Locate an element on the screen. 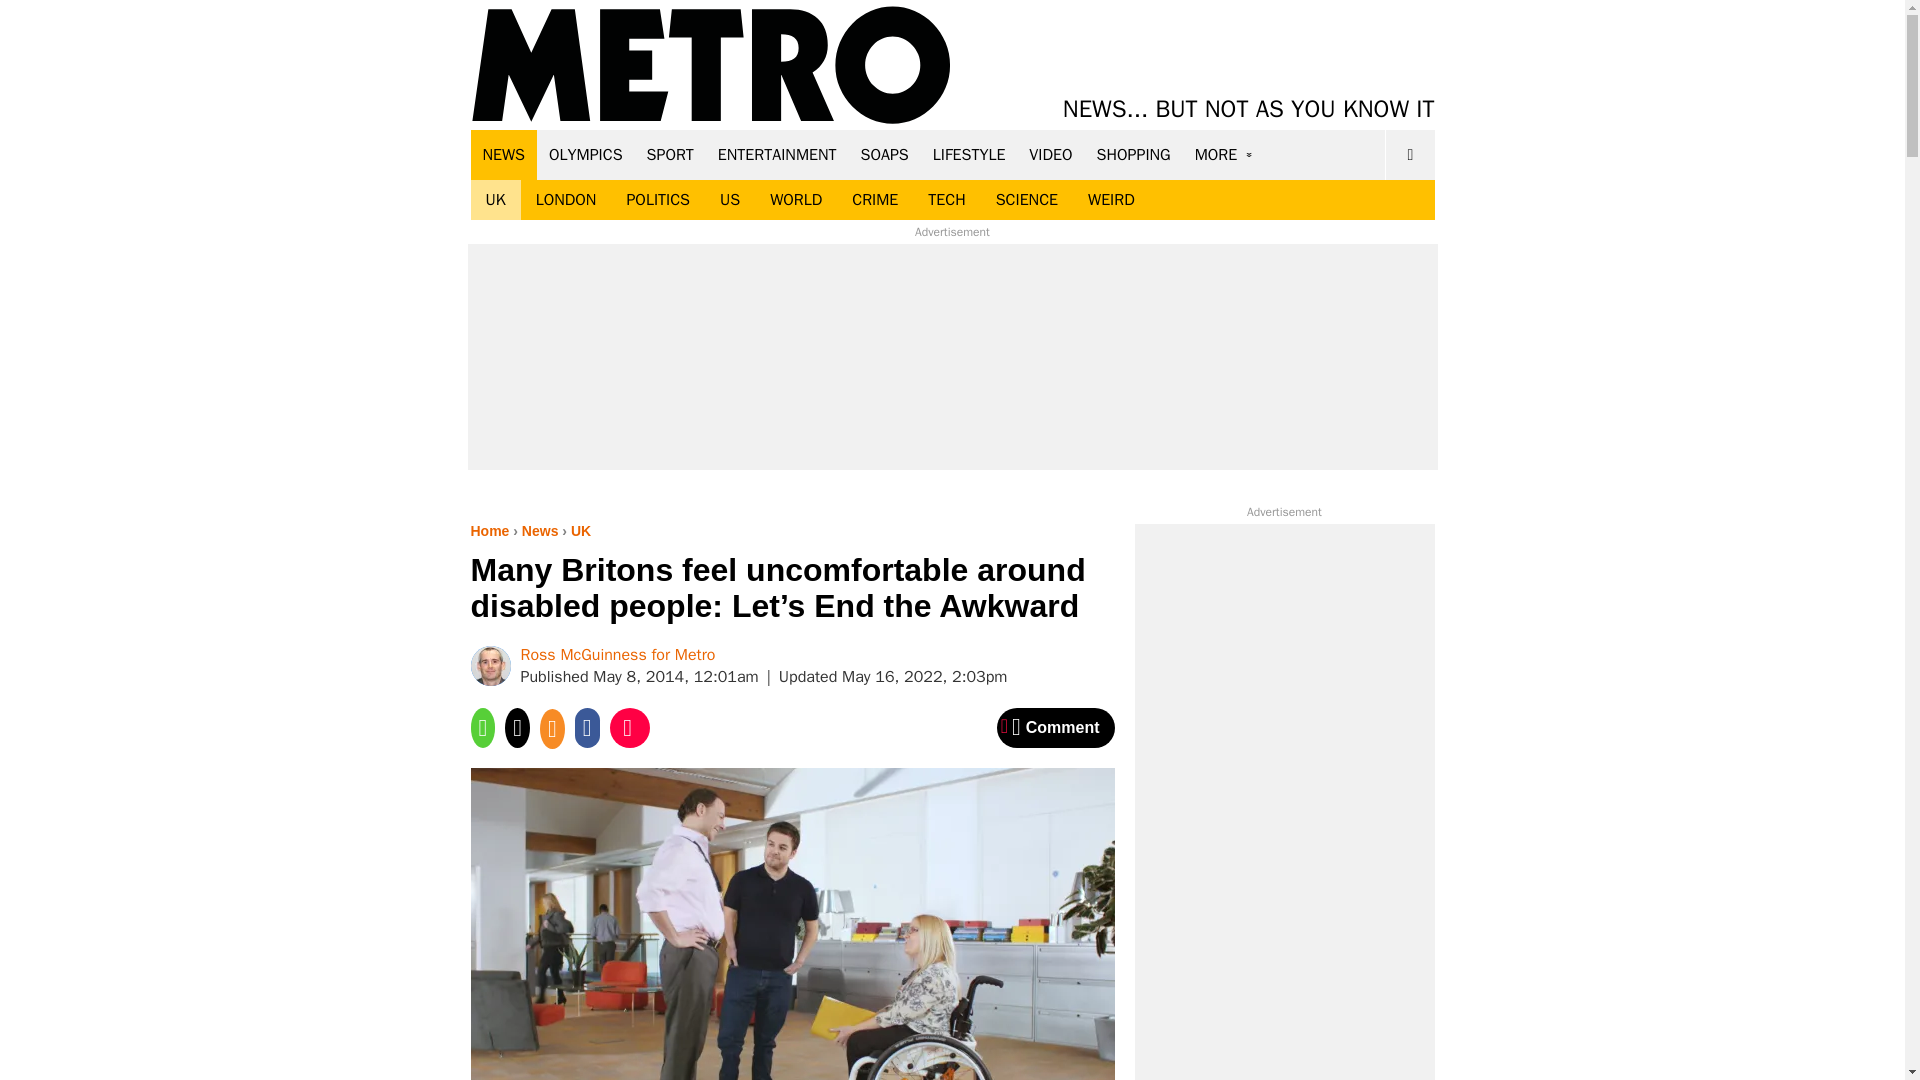  LIFESTYLE is located at coordinates (969, 154).